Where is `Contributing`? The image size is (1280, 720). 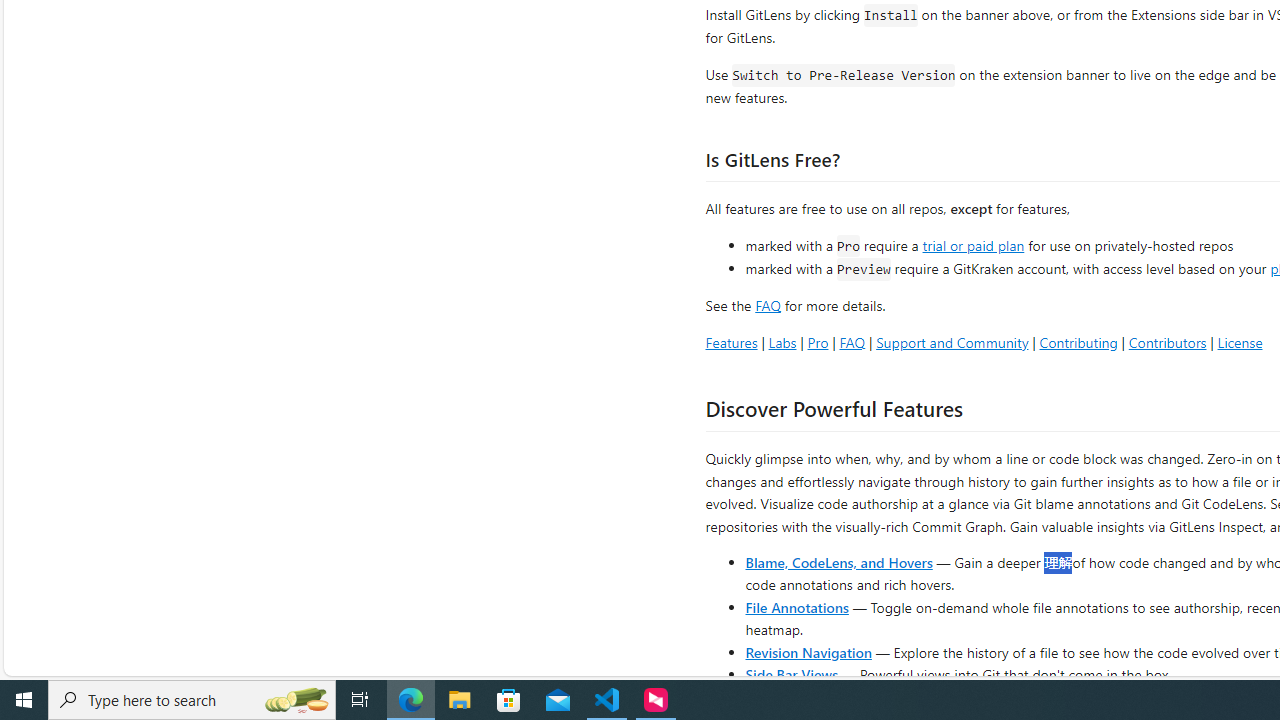 Contributing is located at coordinates (1078, 342).